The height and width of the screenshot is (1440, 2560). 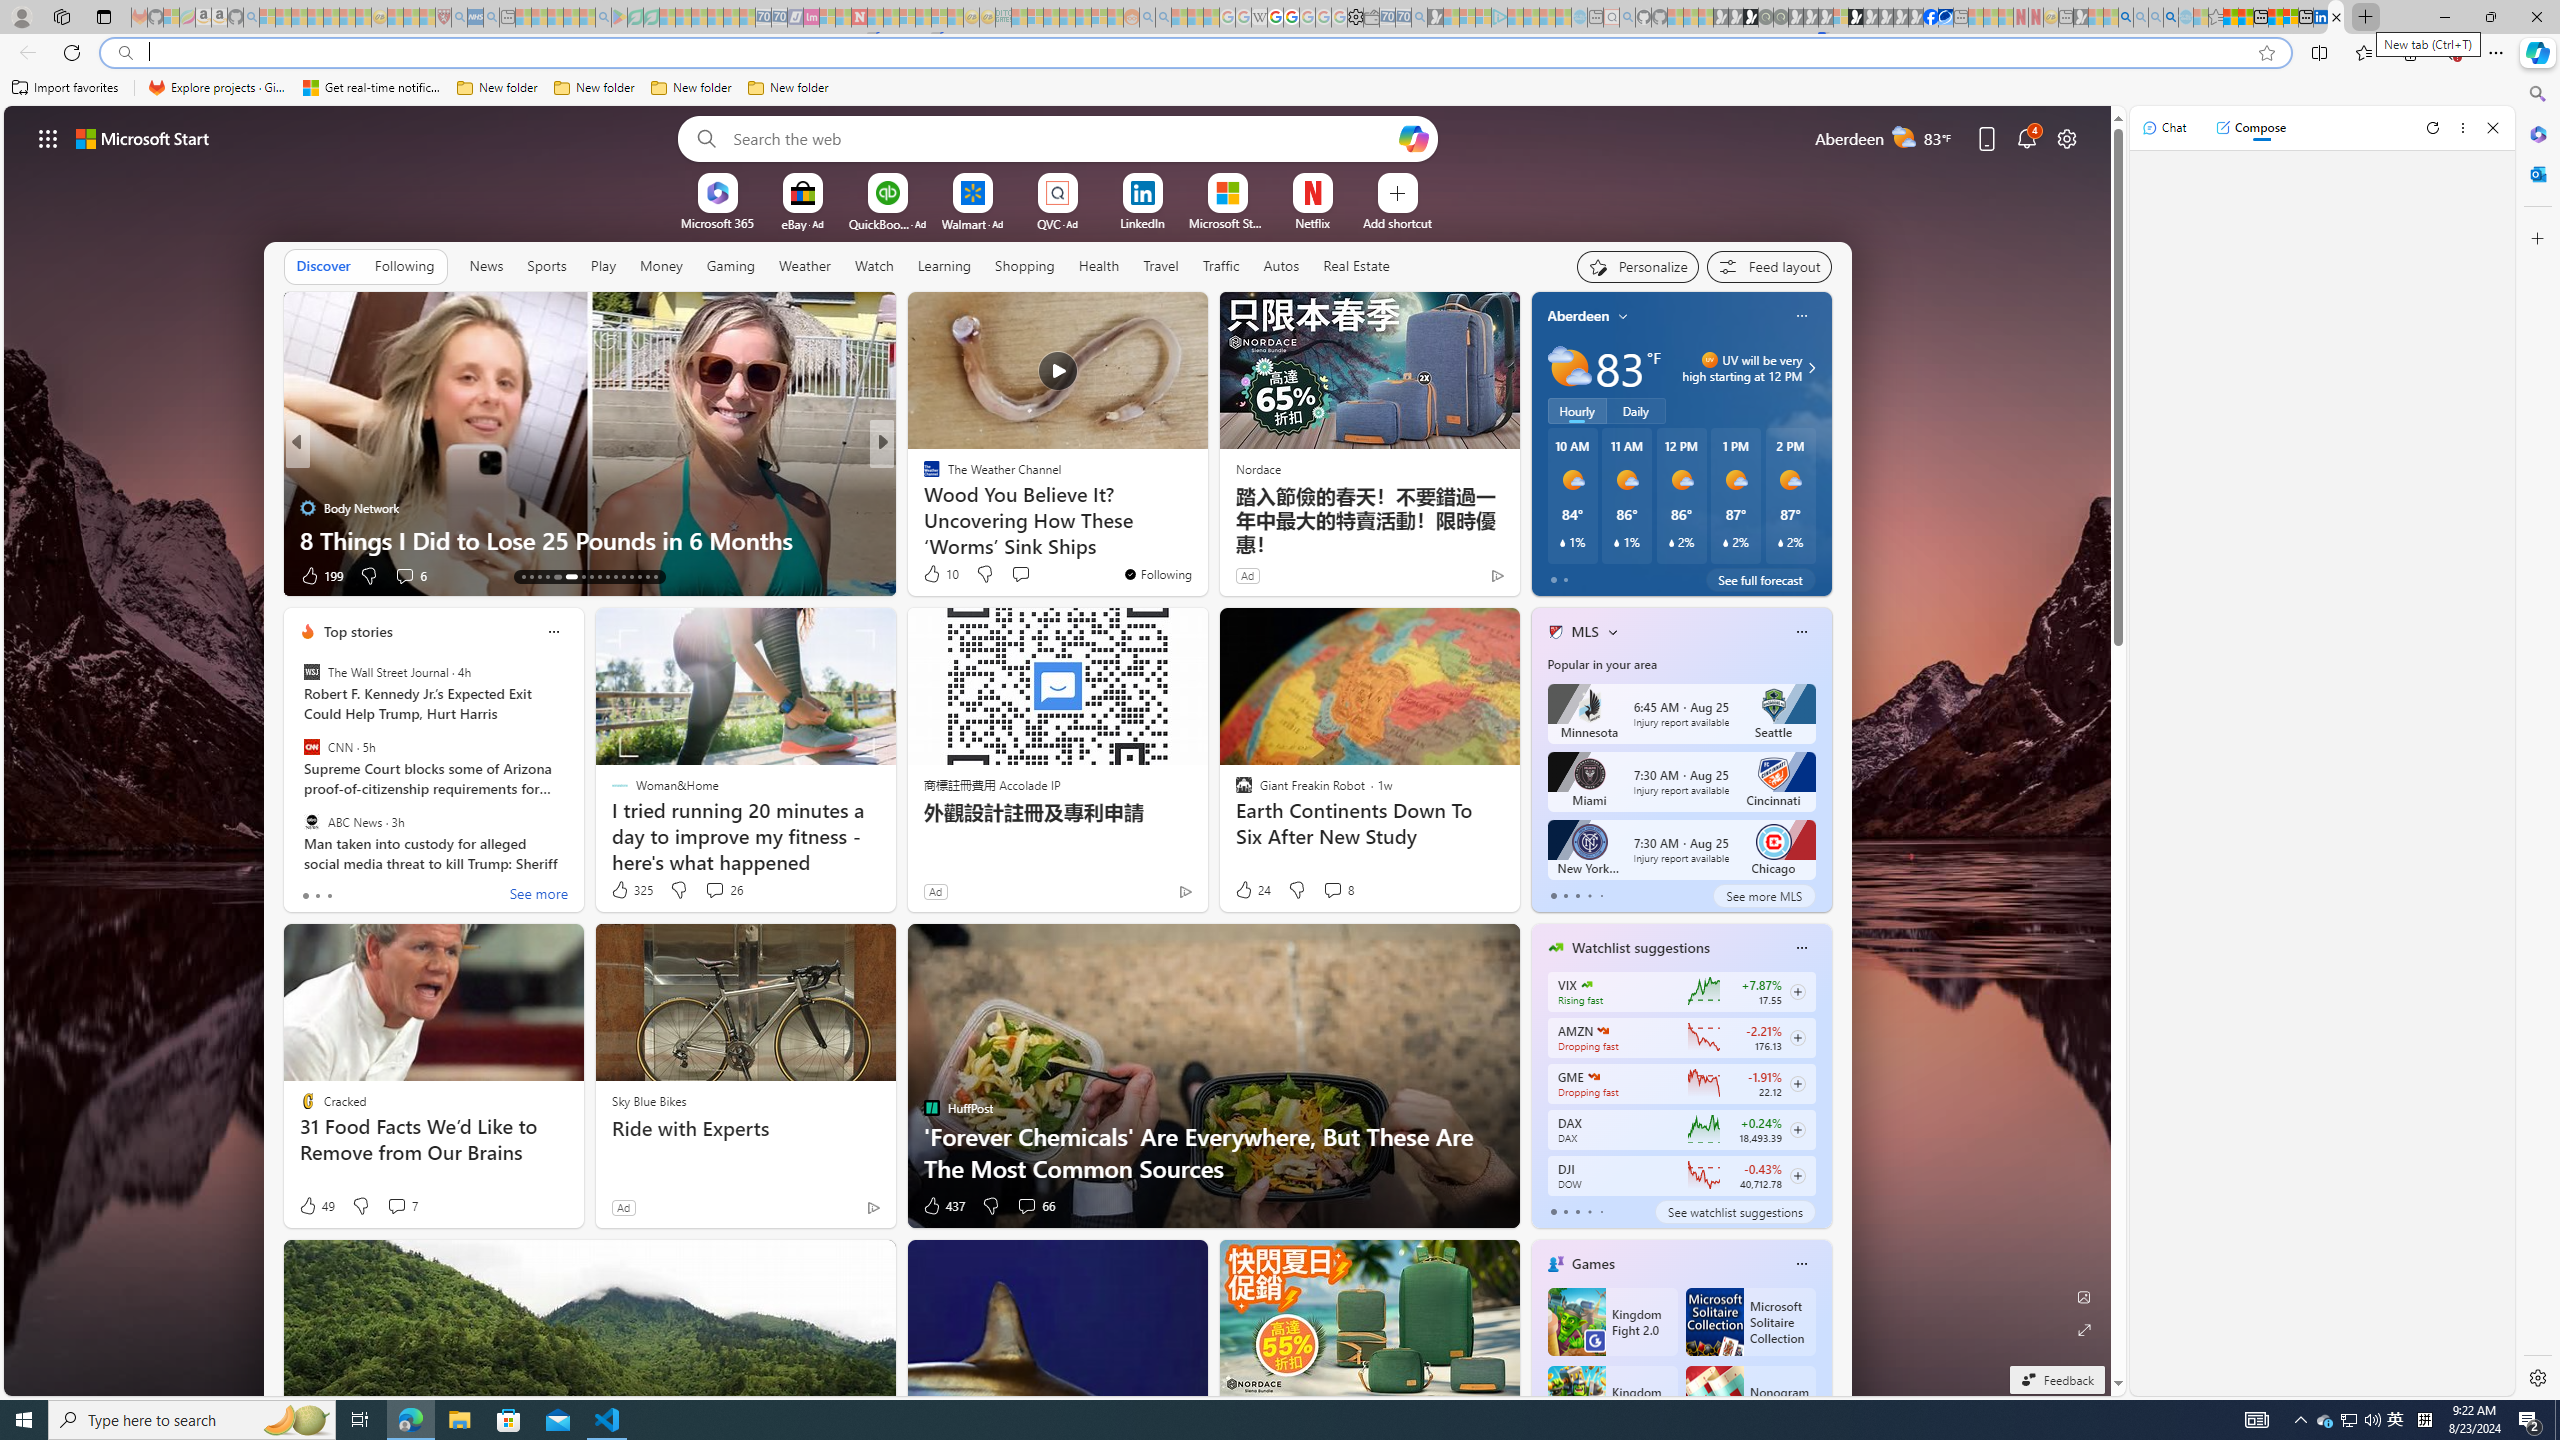 I want to click on Jobs - lastminute.com Investor Portal - Sleeping, so click(x=811, y=17).